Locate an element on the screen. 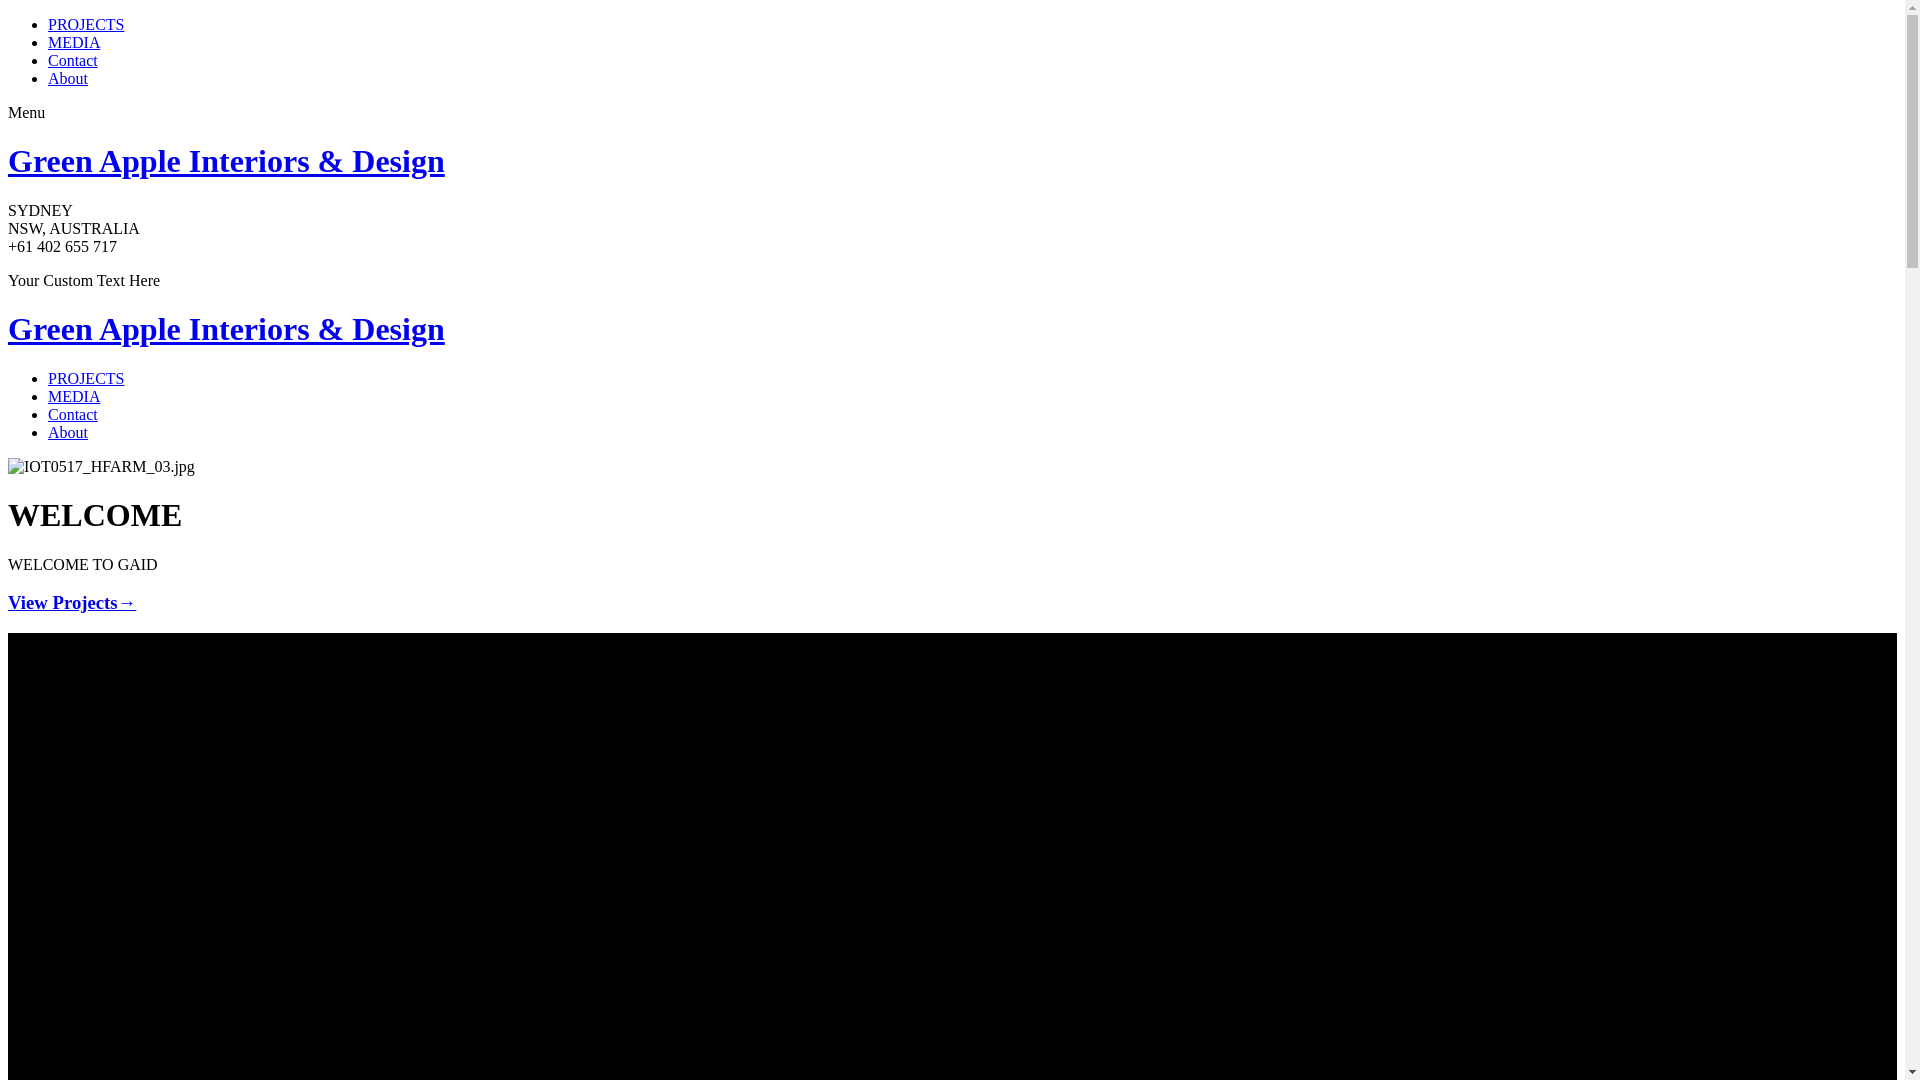 The image size is (1920, 1080). PROJECTS is located at coordinates (86, 24).